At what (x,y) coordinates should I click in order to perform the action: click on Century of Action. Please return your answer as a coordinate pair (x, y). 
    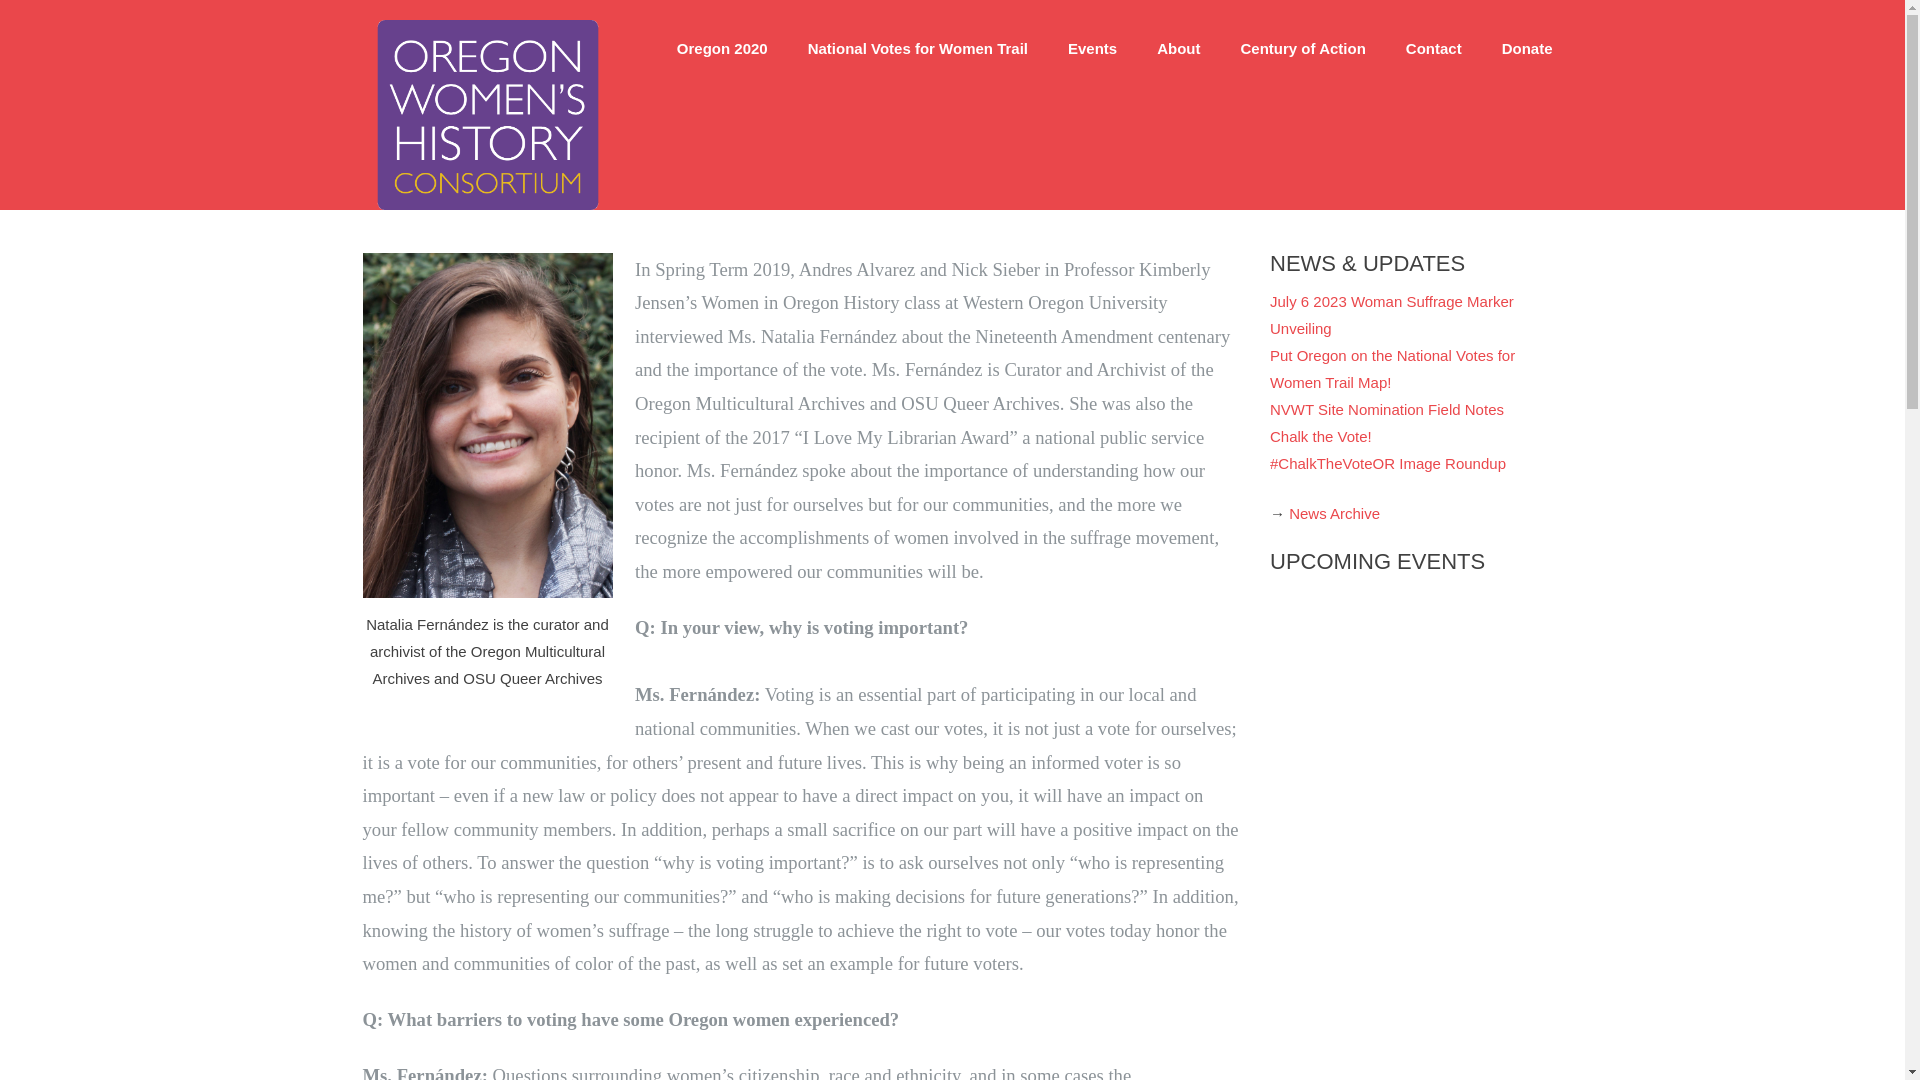
    Looking at the image, I should click on (1304, 48).